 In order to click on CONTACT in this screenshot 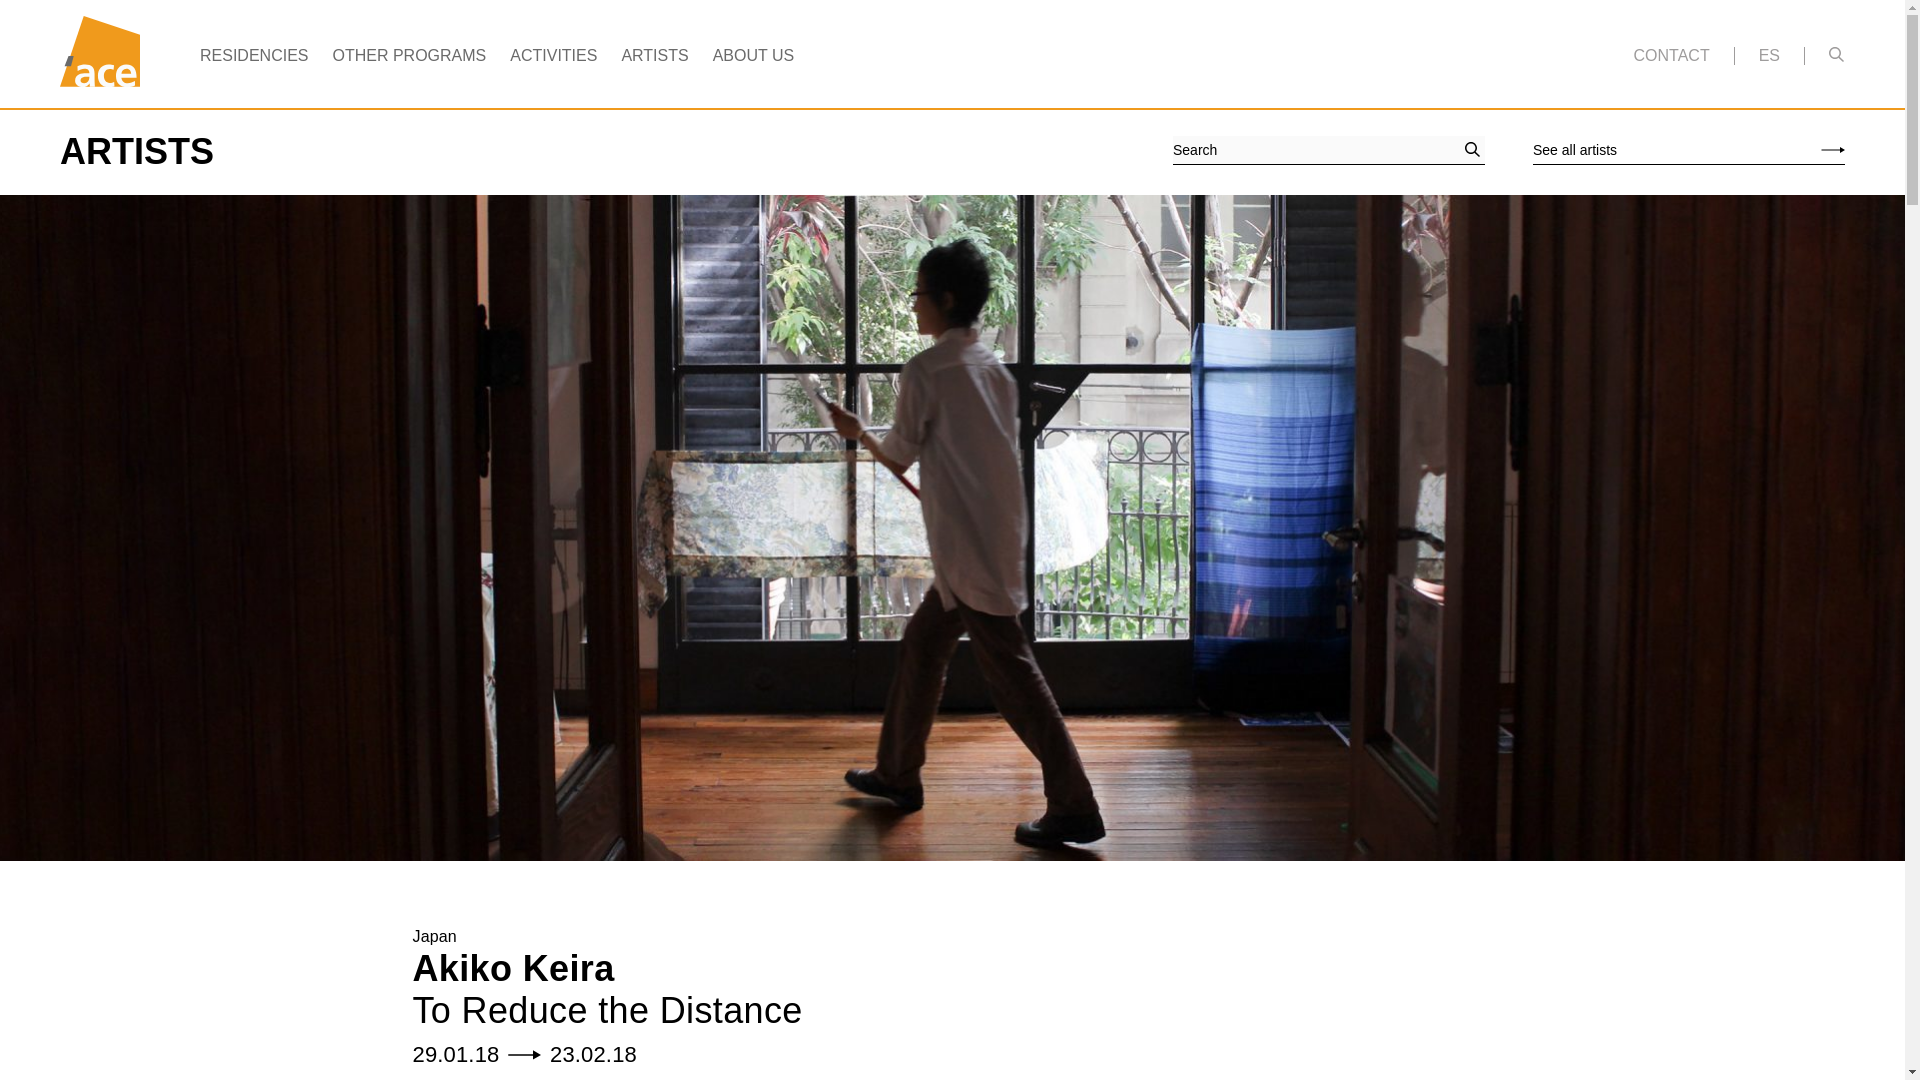, I will do `click(1672, 55)`.